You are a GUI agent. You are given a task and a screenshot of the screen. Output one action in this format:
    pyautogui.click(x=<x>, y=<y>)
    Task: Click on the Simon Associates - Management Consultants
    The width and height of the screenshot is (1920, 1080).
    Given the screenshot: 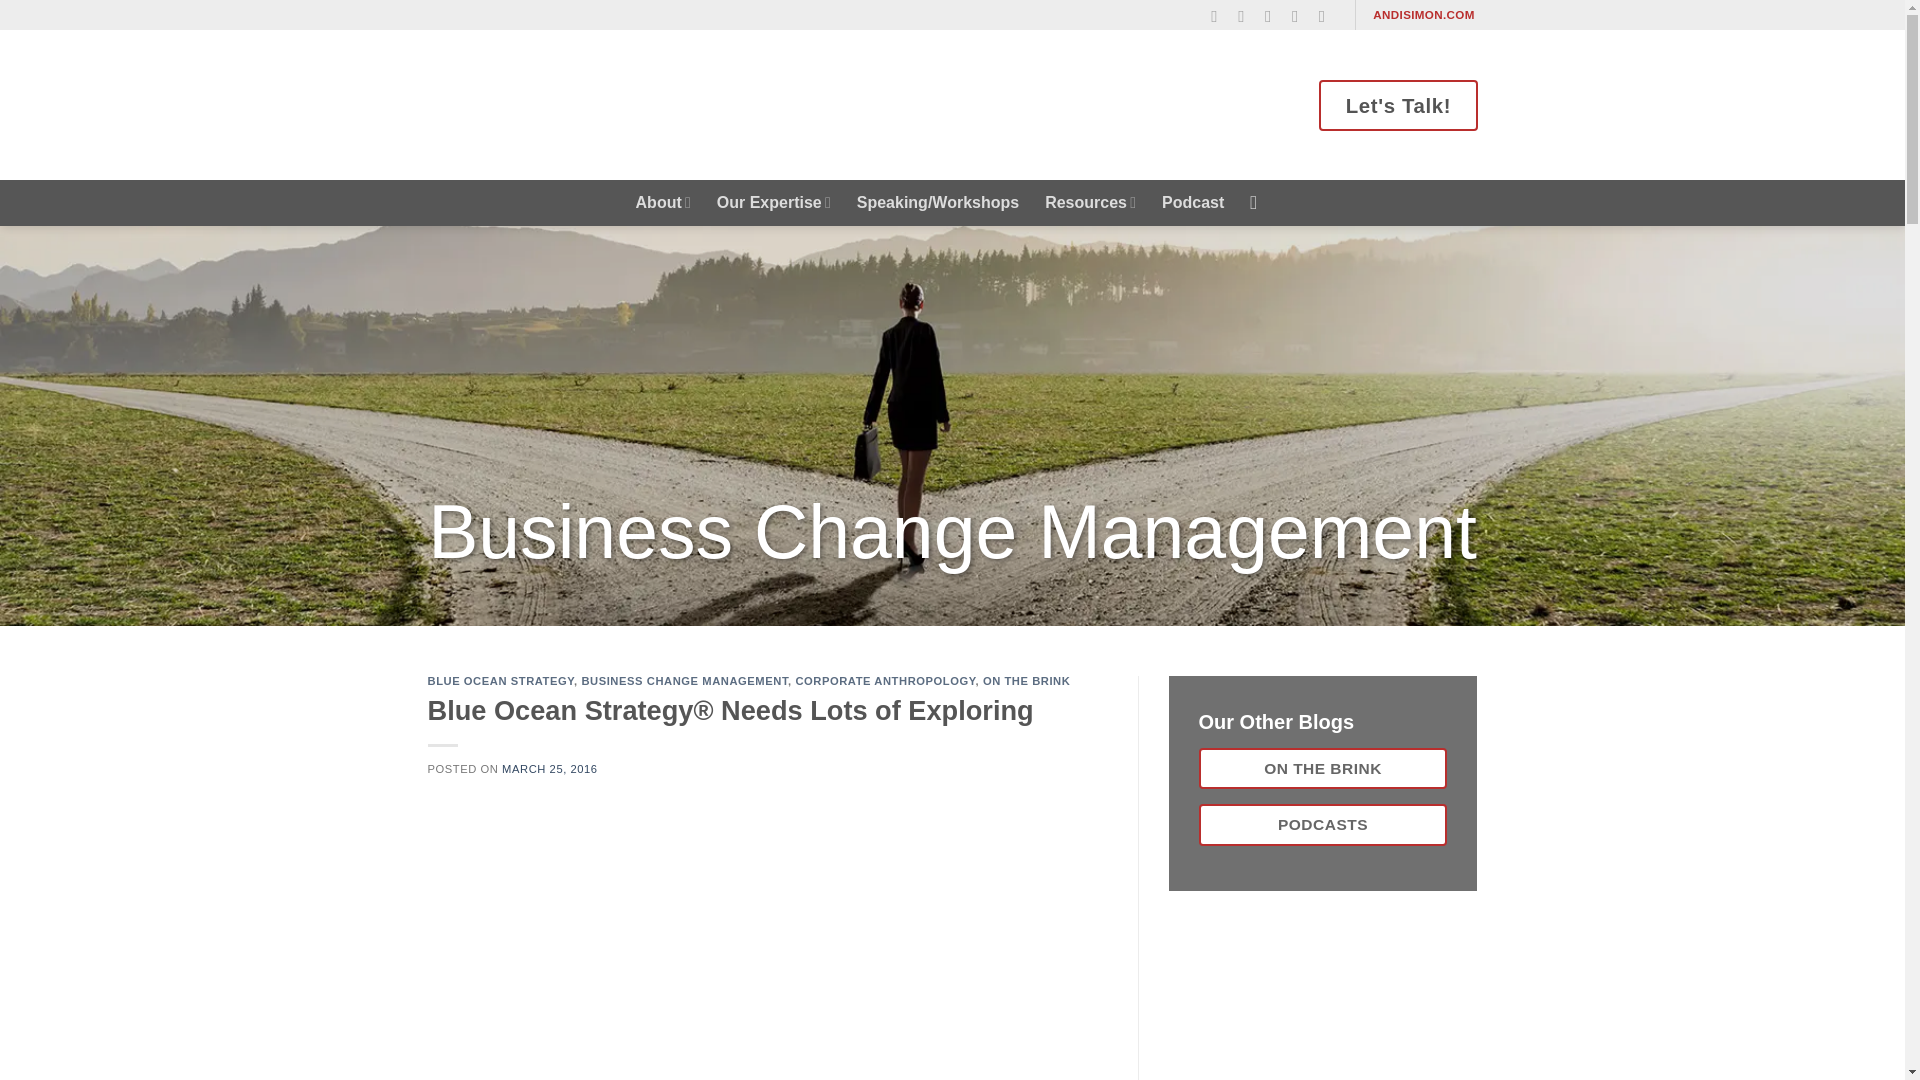 What is the action you would take?
    pyautogui.click(x=602, y=104)
    